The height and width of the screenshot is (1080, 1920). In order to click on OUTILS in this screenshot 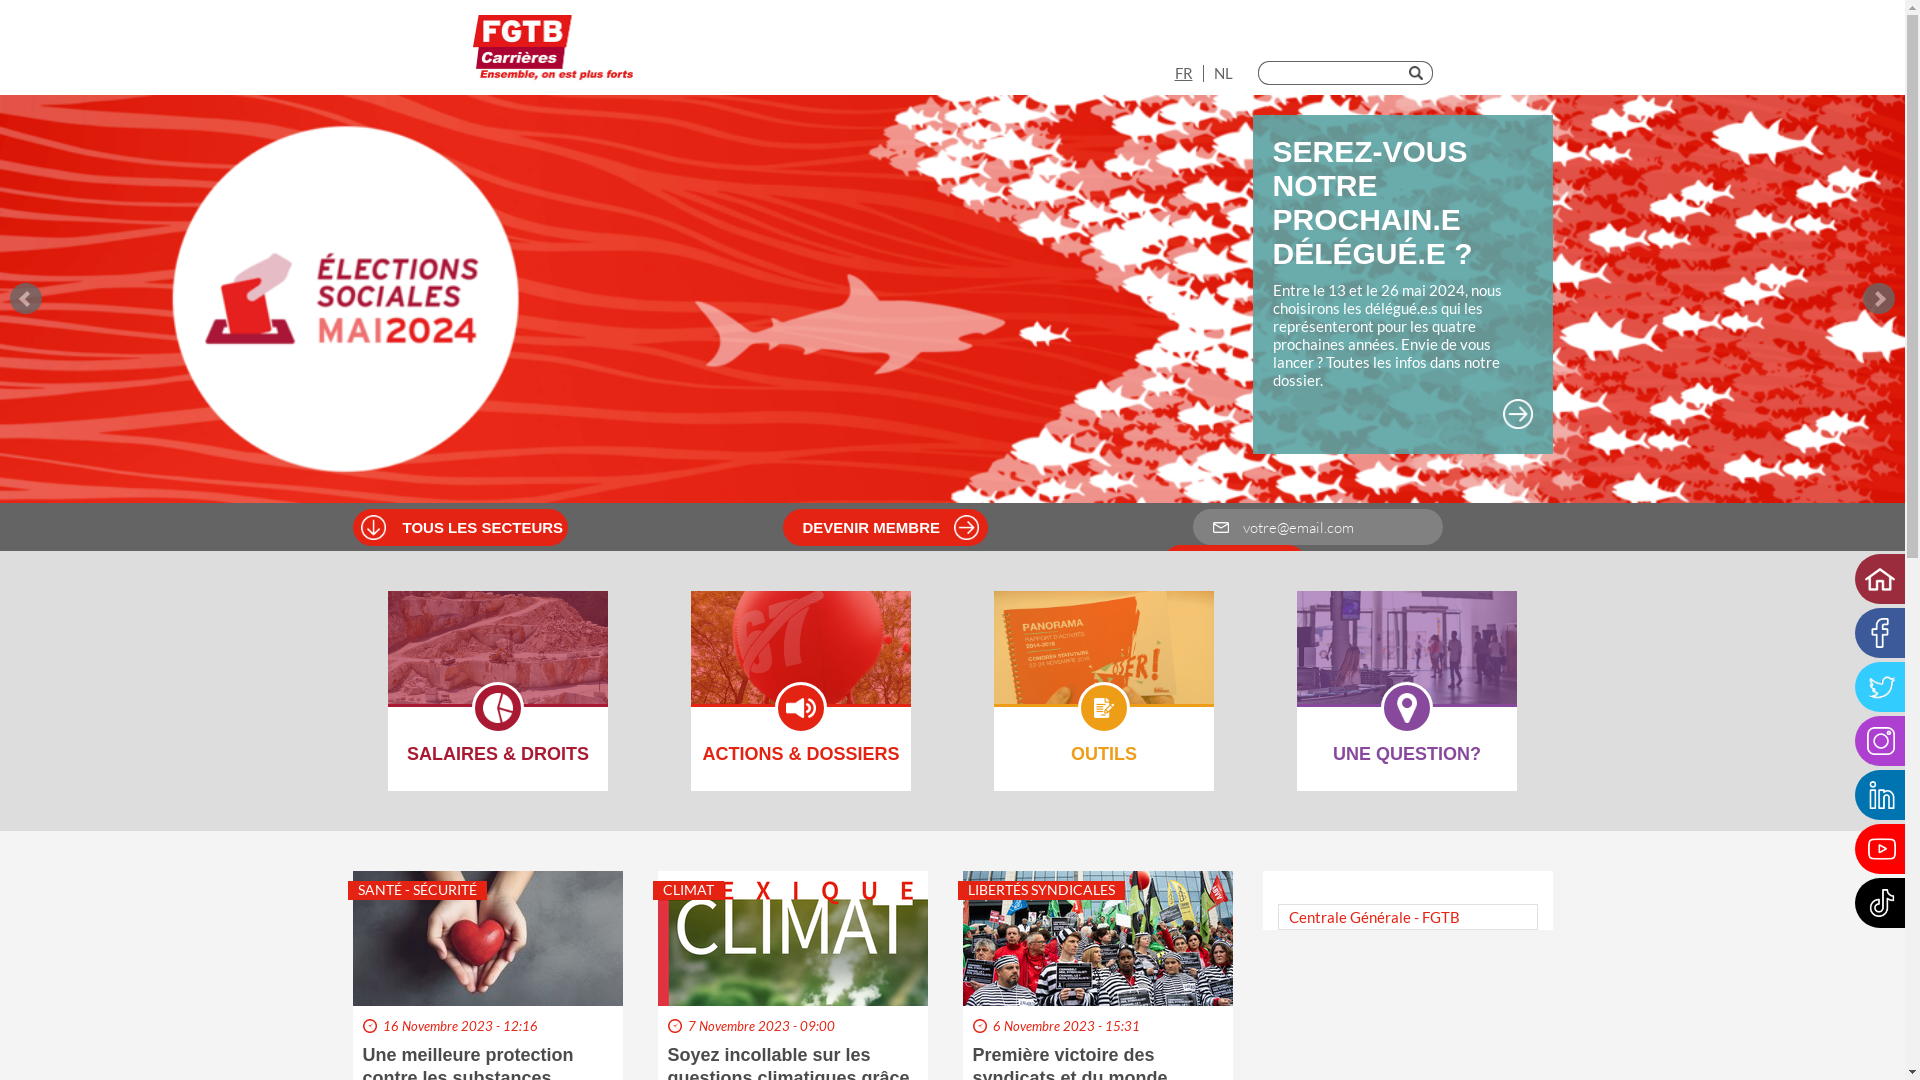, I will do `click(1104, 661)`.